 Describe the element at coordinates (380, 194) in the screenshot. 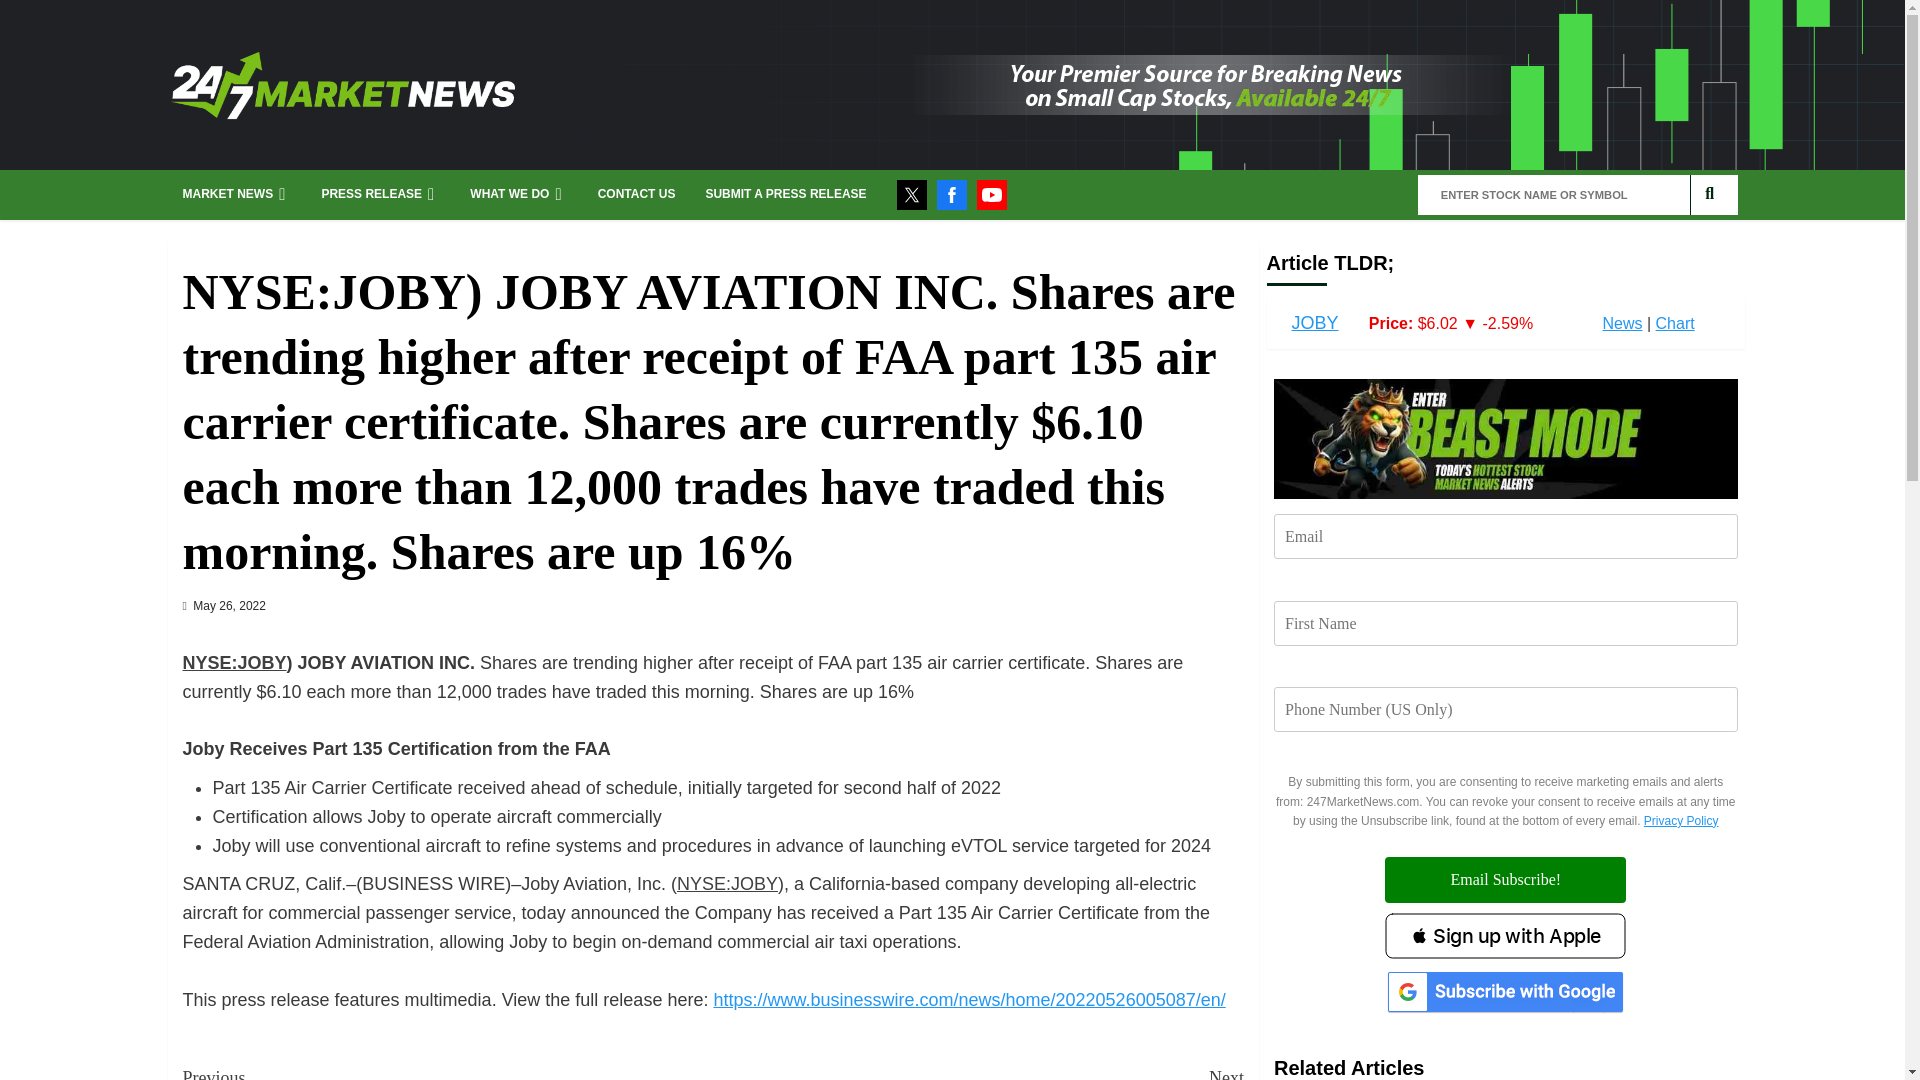

I see `PRESS RELEASE` at that location.